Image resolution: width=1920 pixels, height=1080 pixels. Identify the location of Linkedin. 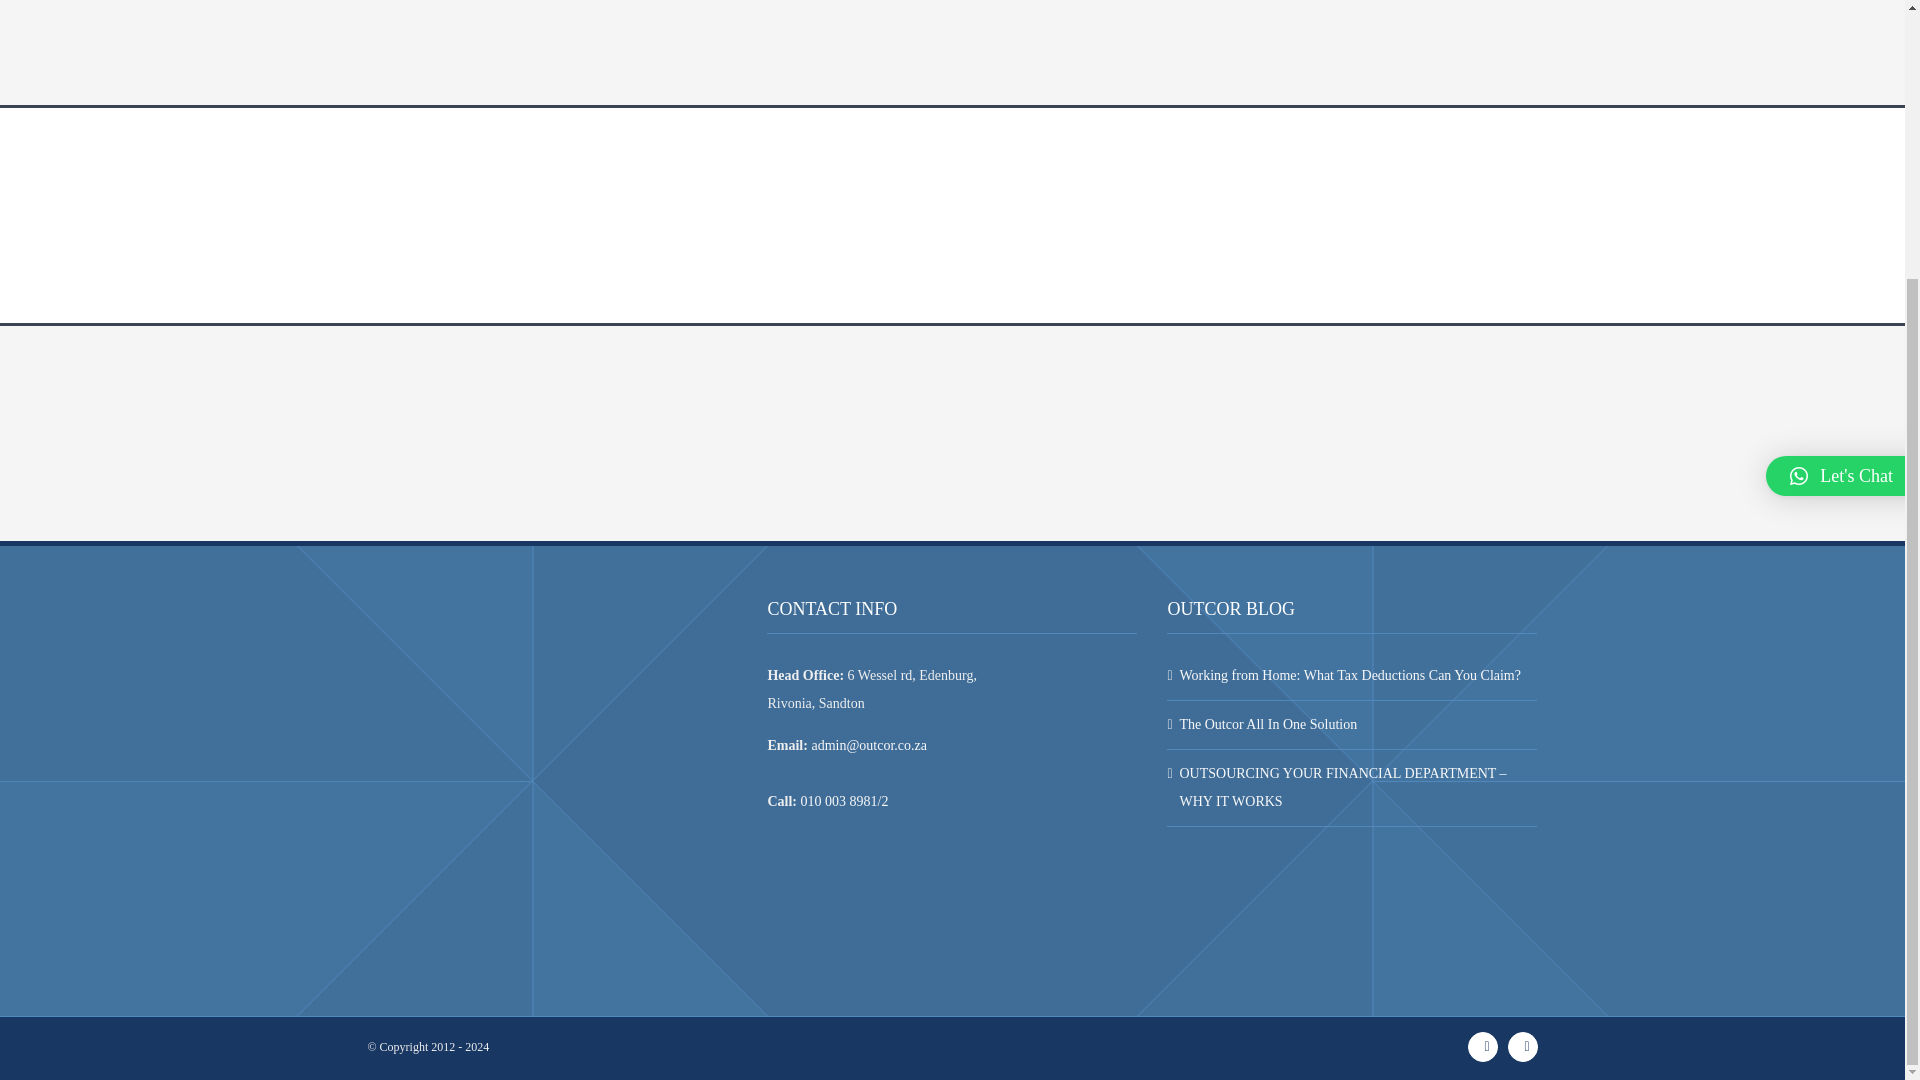
(1522, 1046).